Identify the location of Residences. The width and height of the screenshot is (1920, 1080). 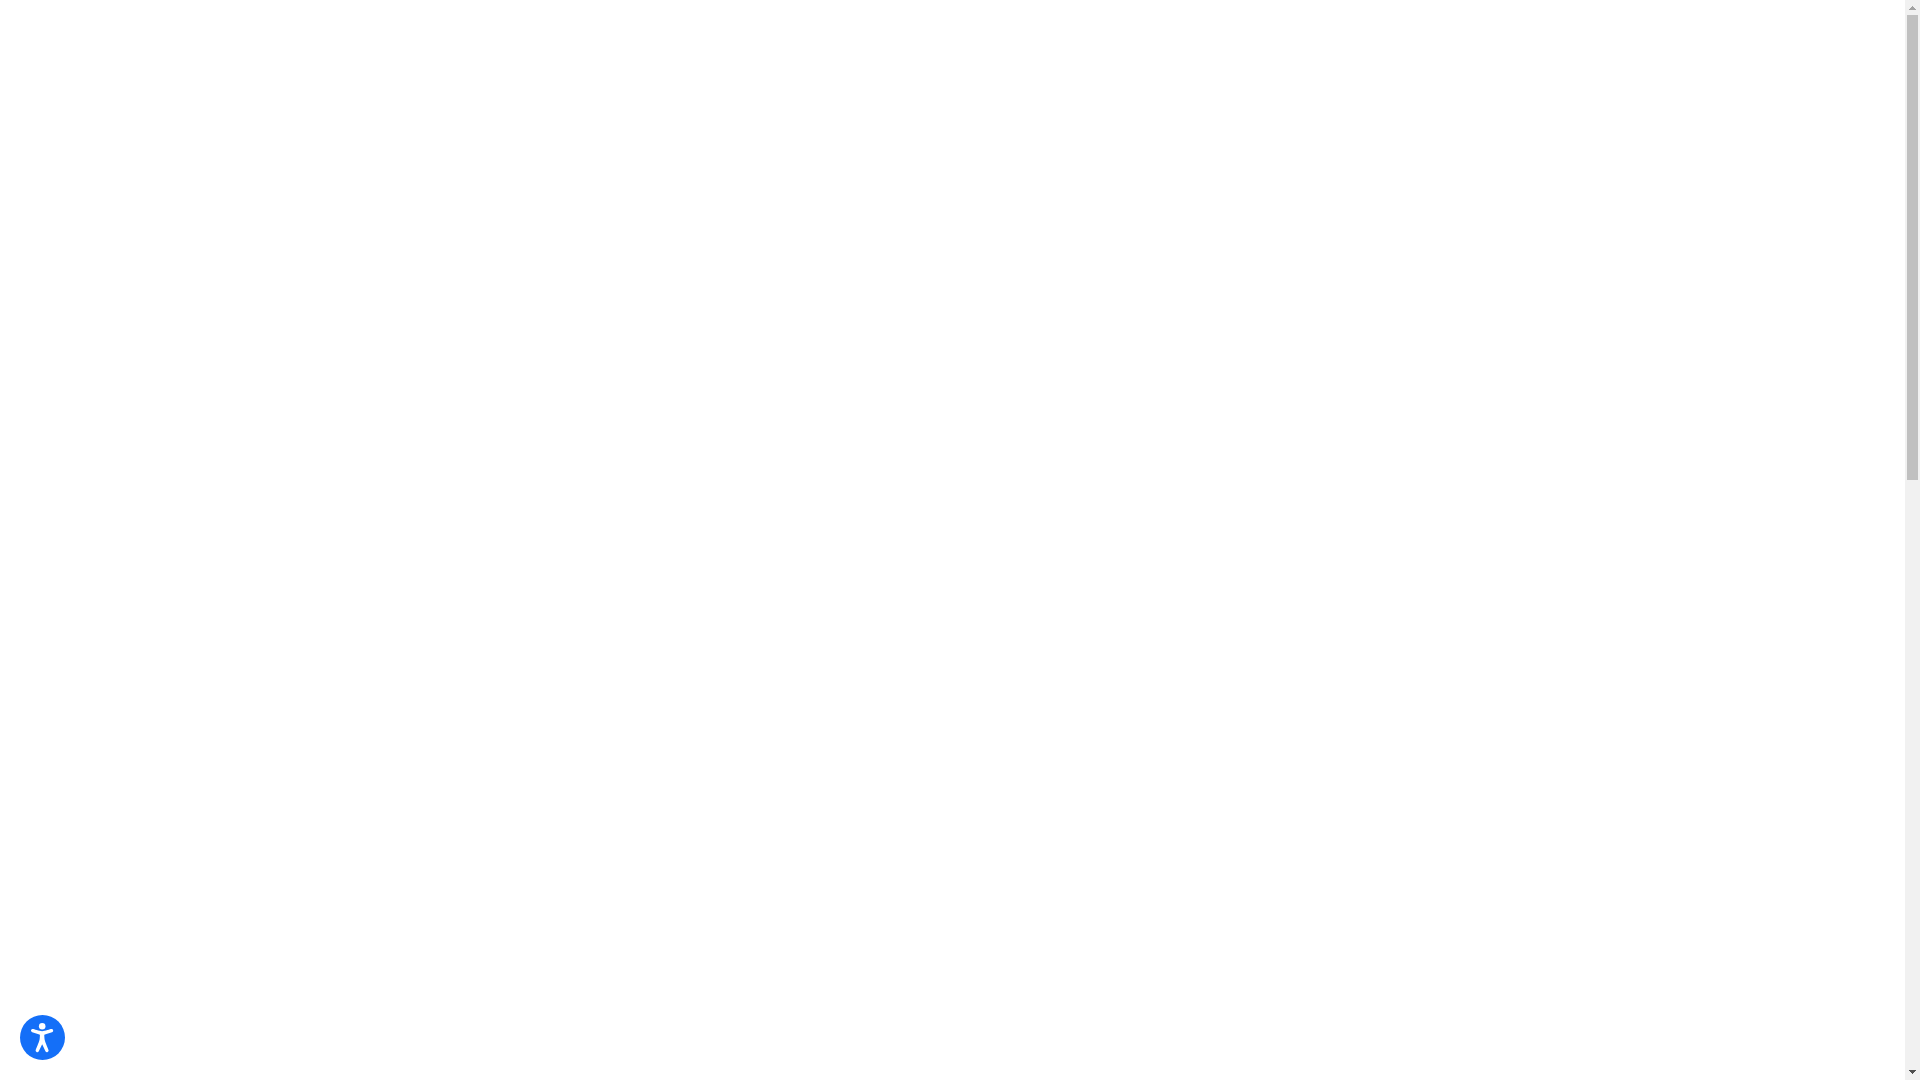
(230, 36).